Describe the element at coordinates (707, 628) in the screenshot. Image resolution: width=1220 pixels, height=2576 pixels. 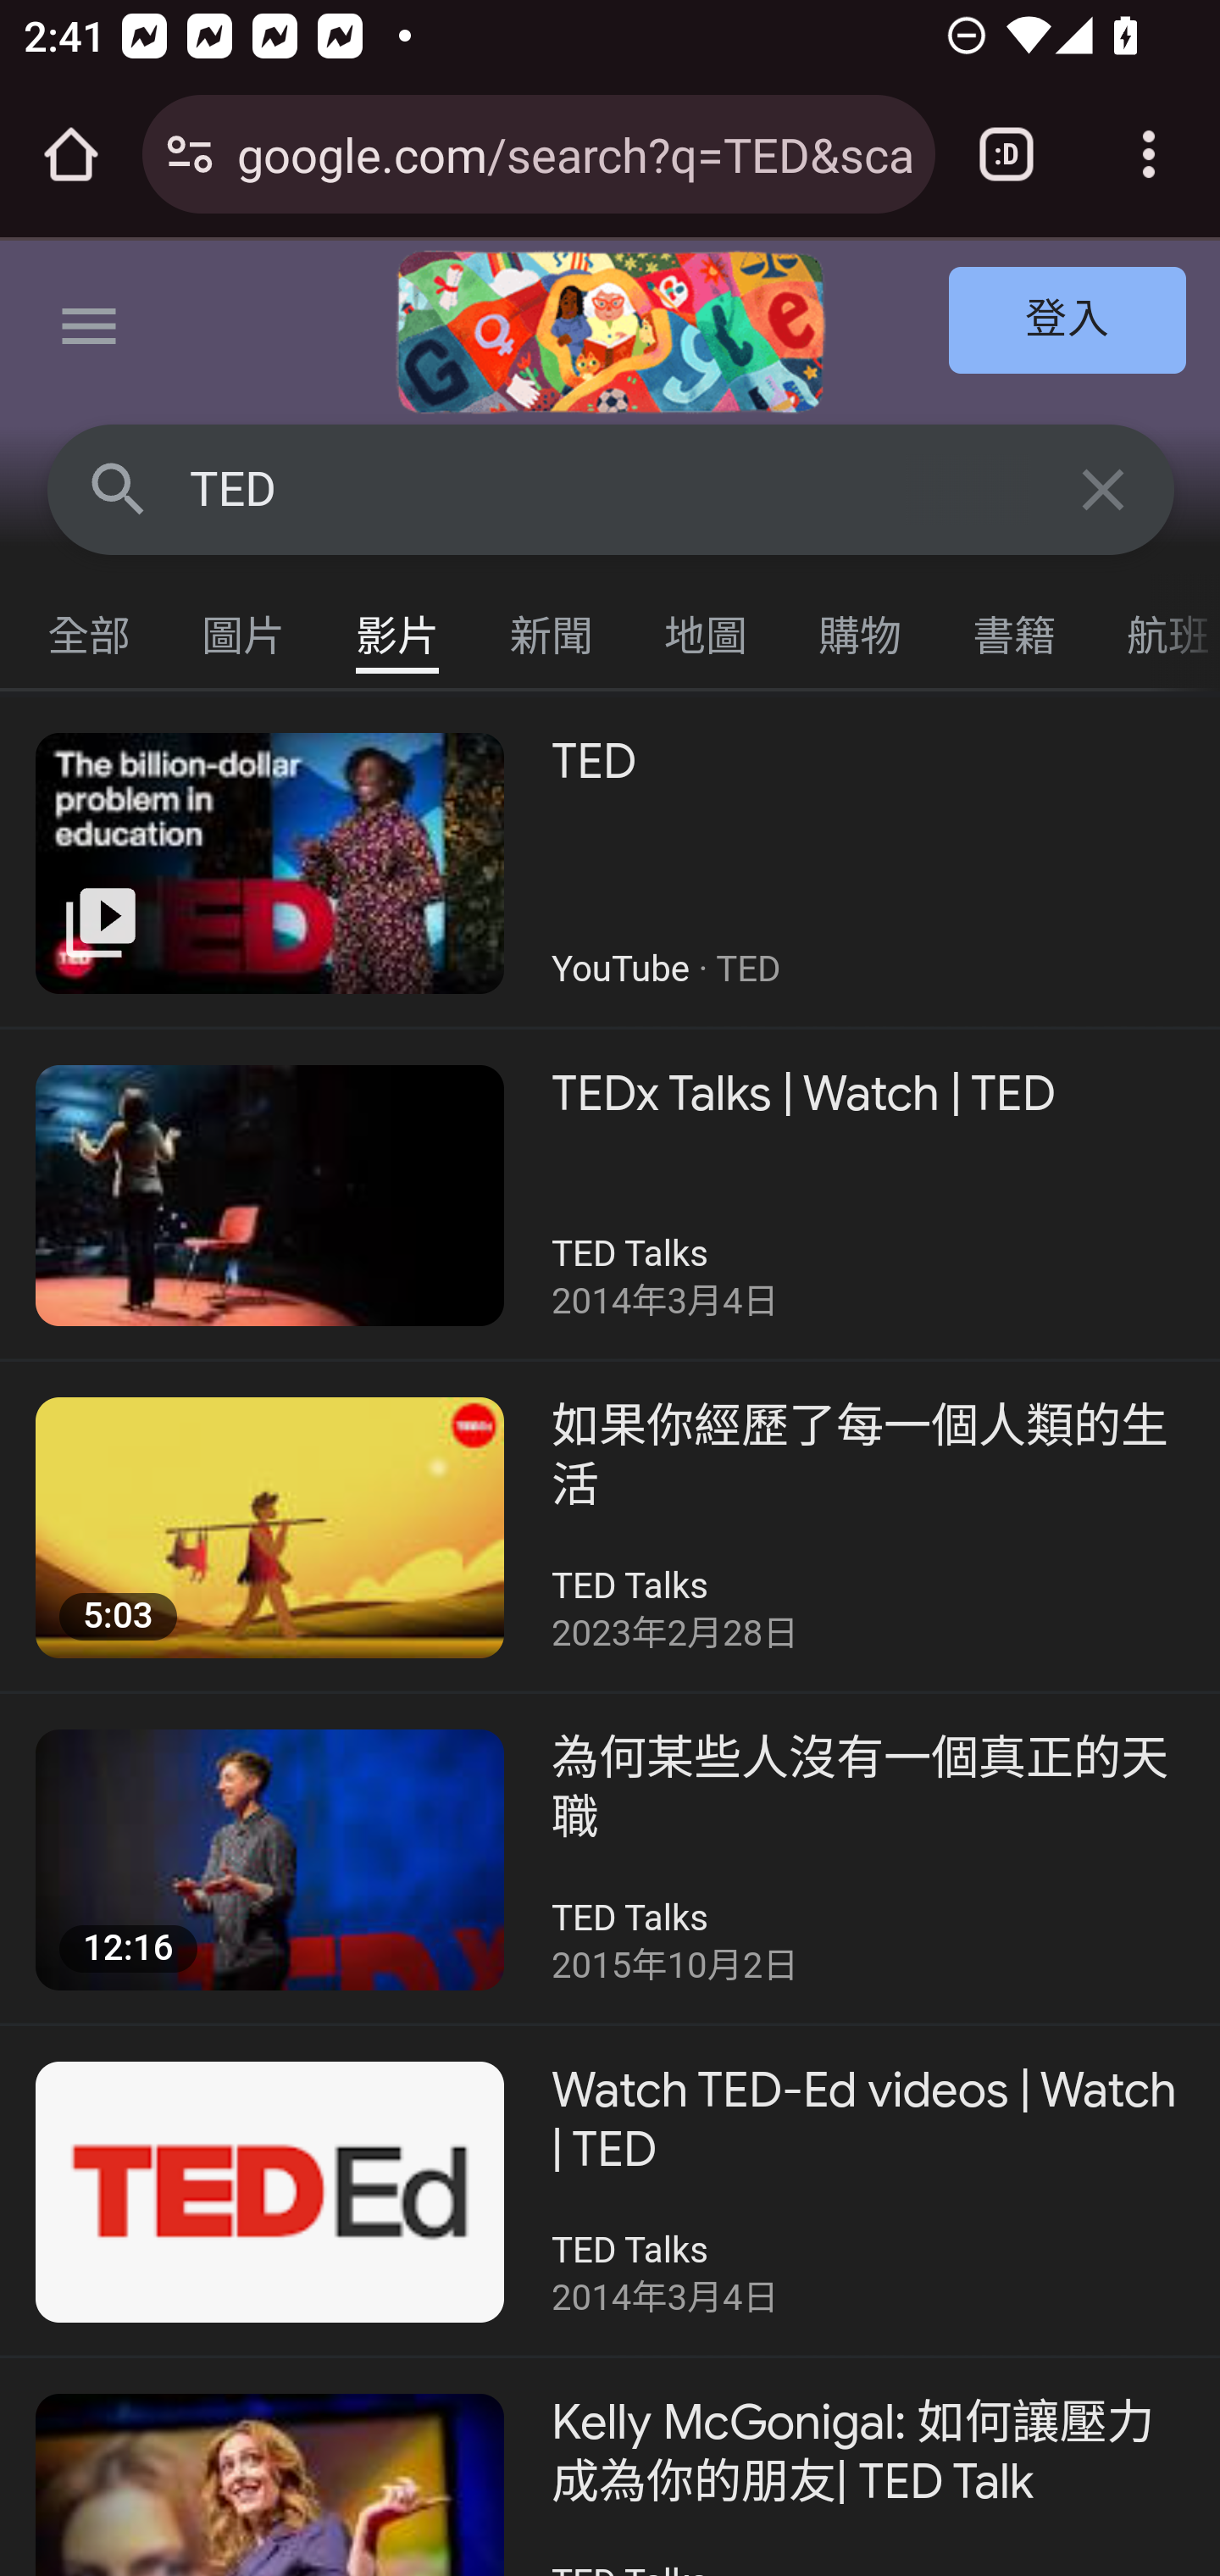
I see `地圖` at that location.